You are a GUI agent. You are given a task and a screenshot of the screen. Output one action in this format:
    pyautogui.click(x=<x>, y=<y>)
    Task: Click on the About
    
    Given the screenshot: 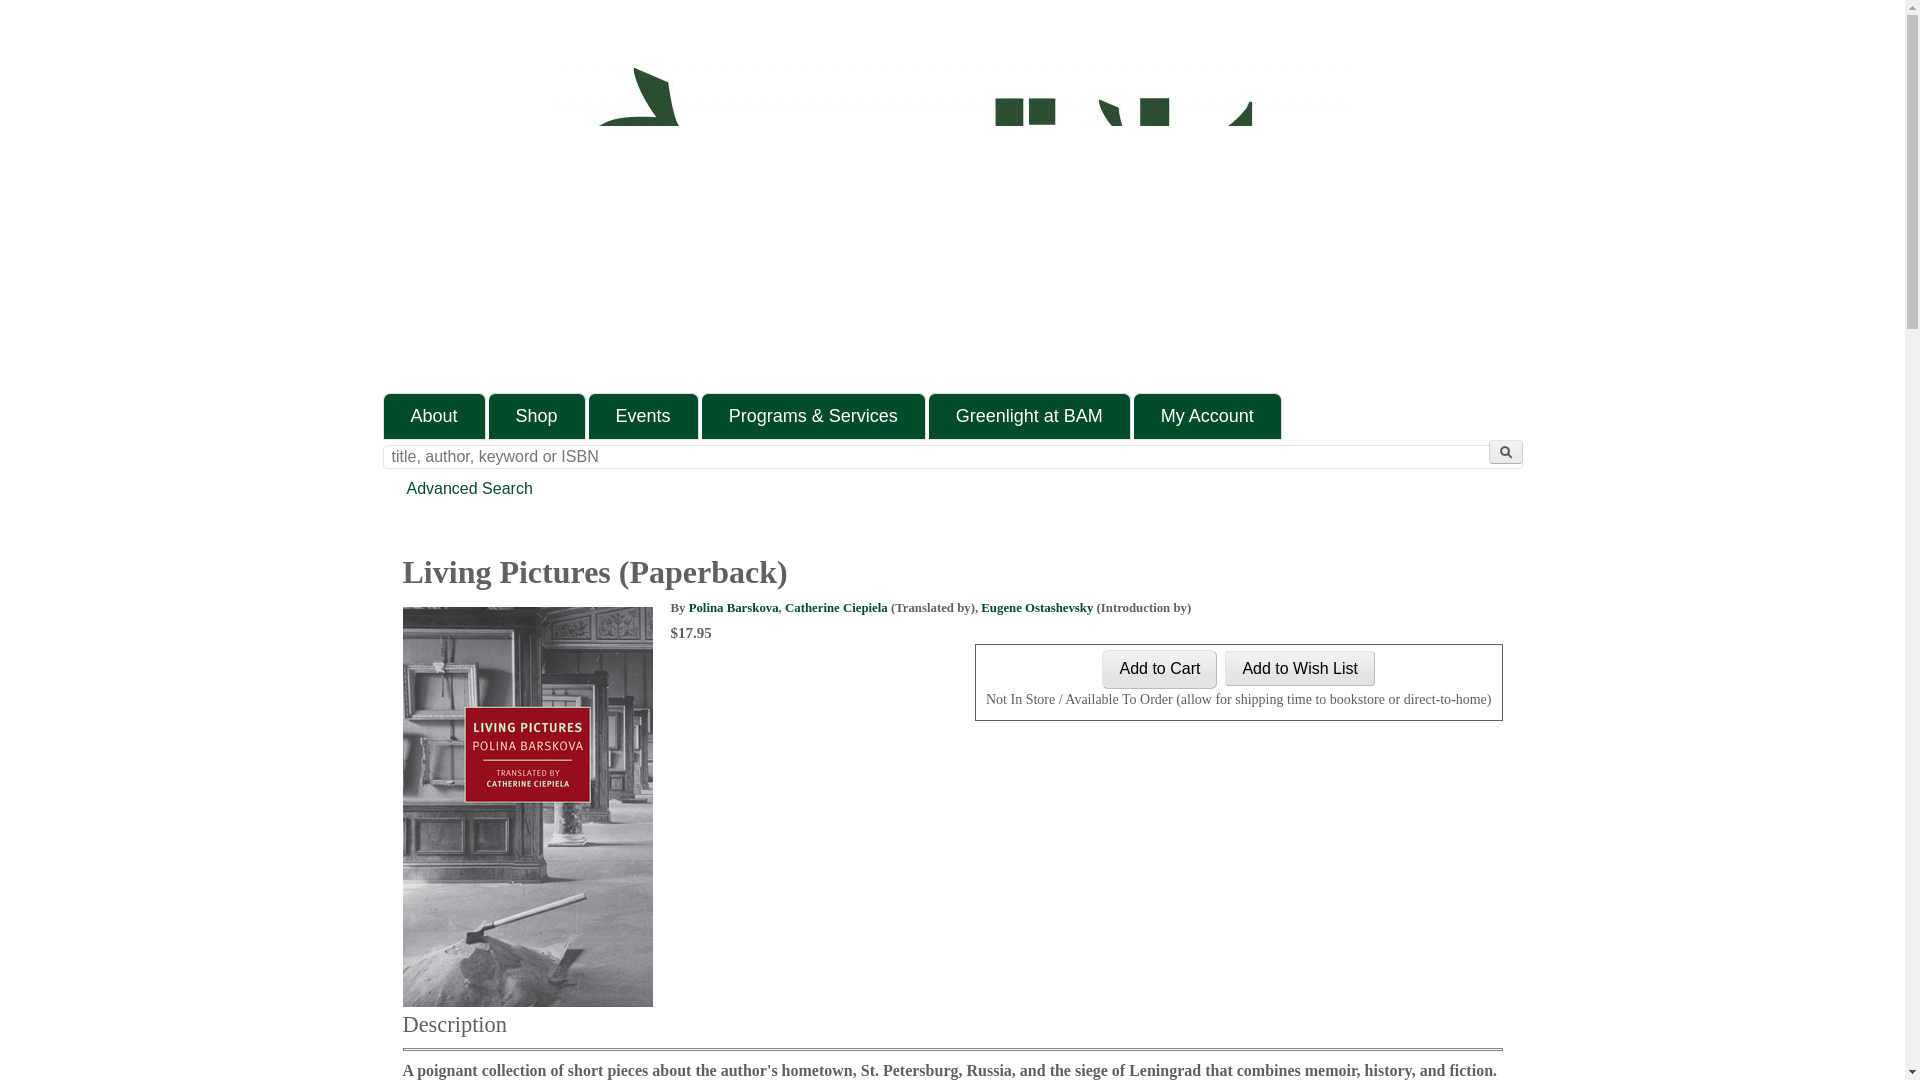 What is the action you would take?
    pyautogui.click(x=434, y=416)
    